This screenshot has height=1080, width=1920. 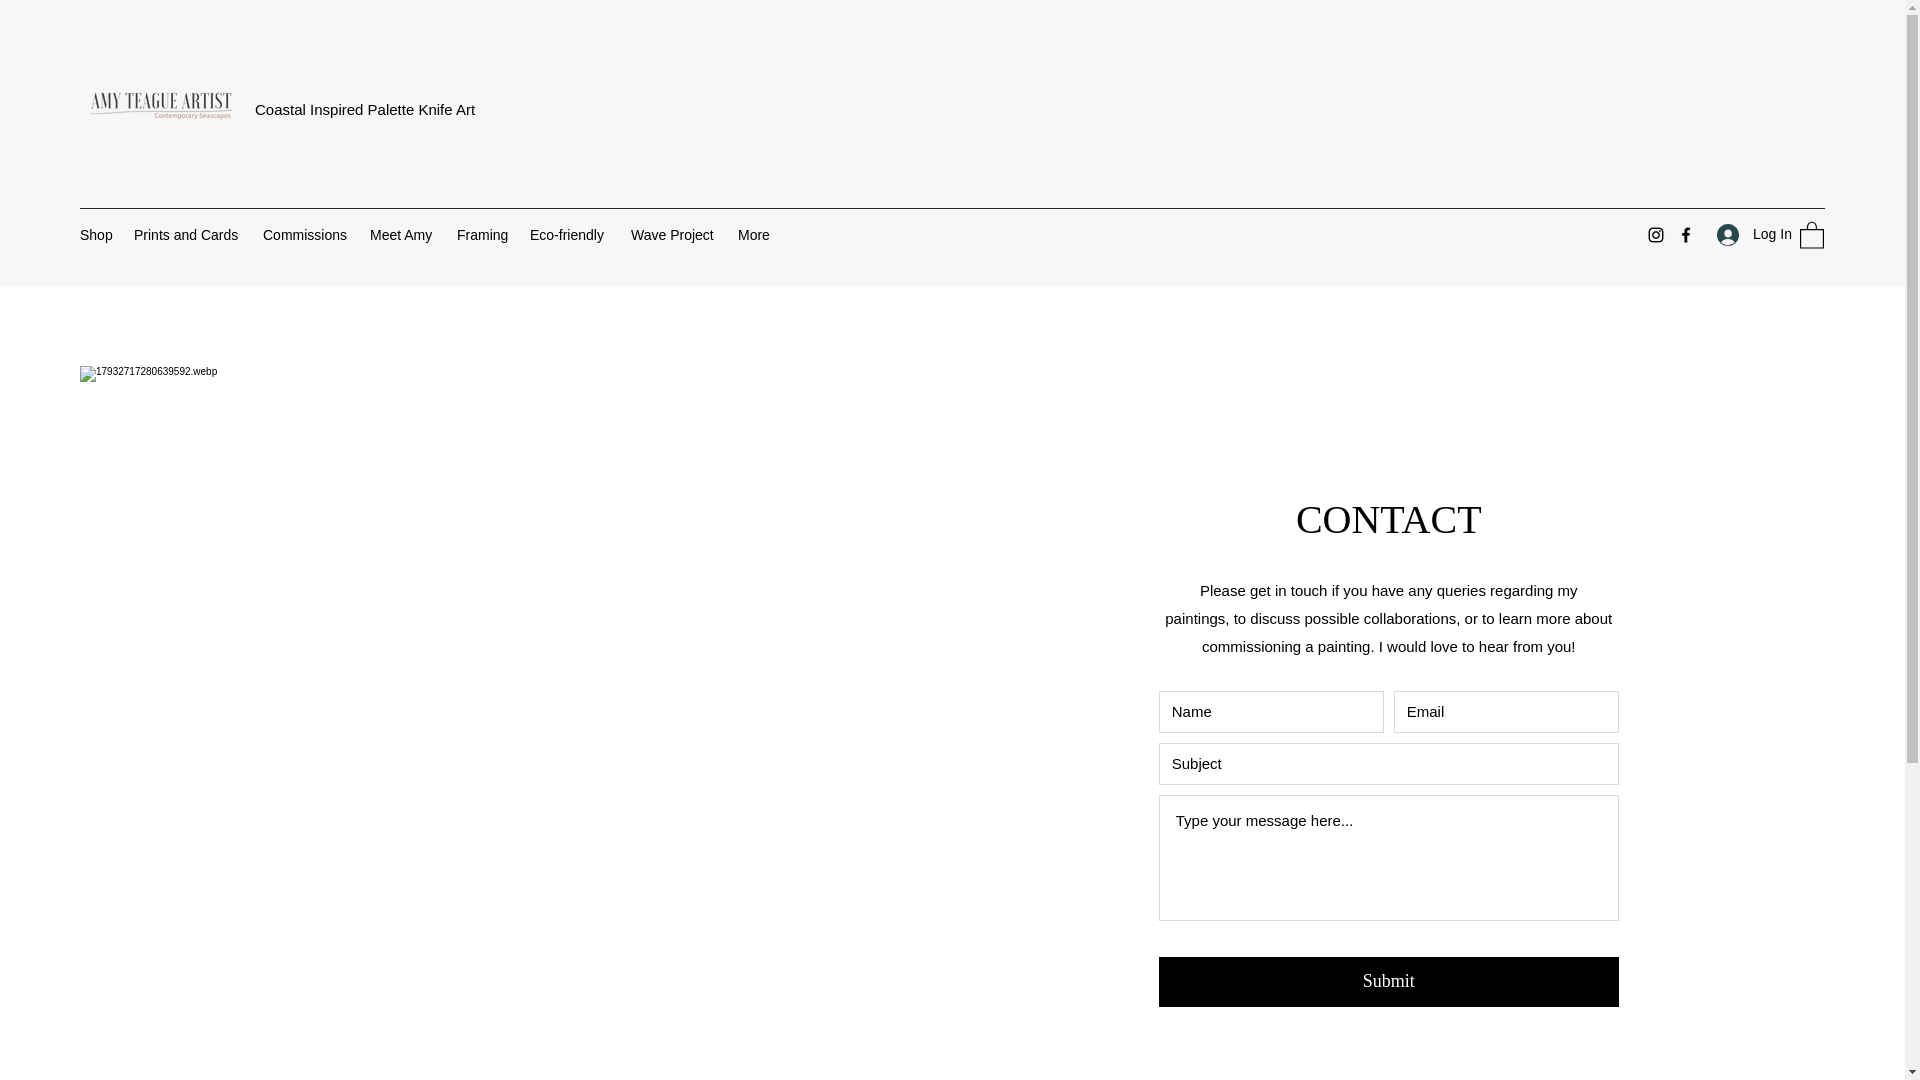 I want to click on Eco-friendly, so click(x=570, y=234).